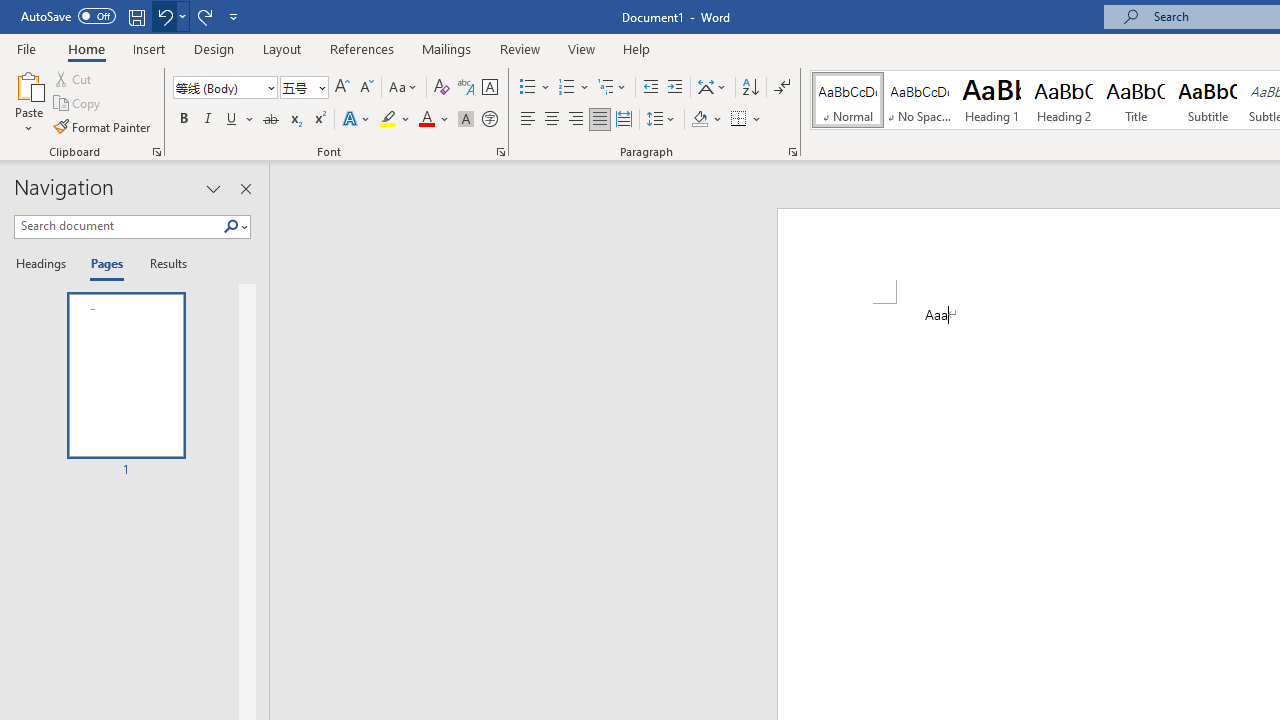 This screenshot has height=720, width=1280. What do you see at coordinates (599, 120) in the screenshot?
I see `Justify` at bounding box center [599, 120].